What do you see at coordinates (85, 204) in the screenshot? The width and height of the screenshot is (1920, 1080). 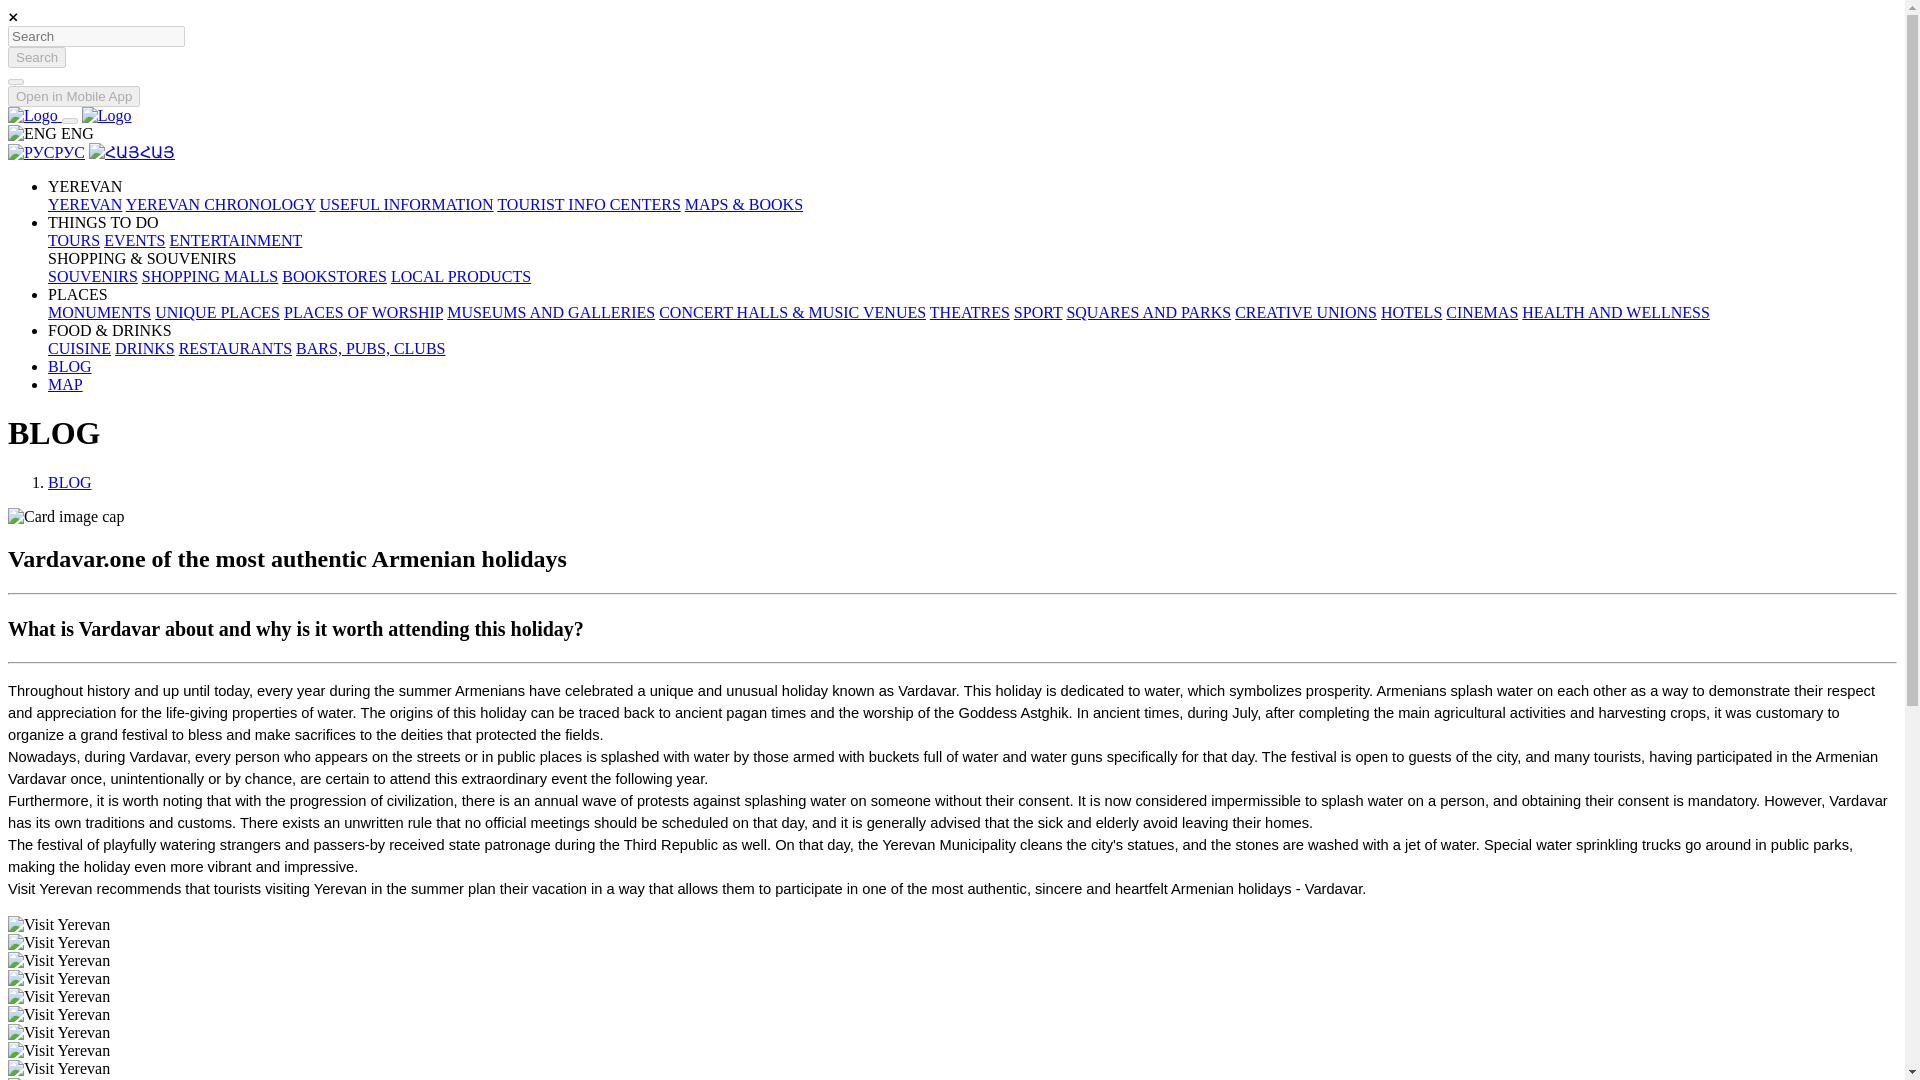 I see `YEREVAN` at bounding box center [85, 204].